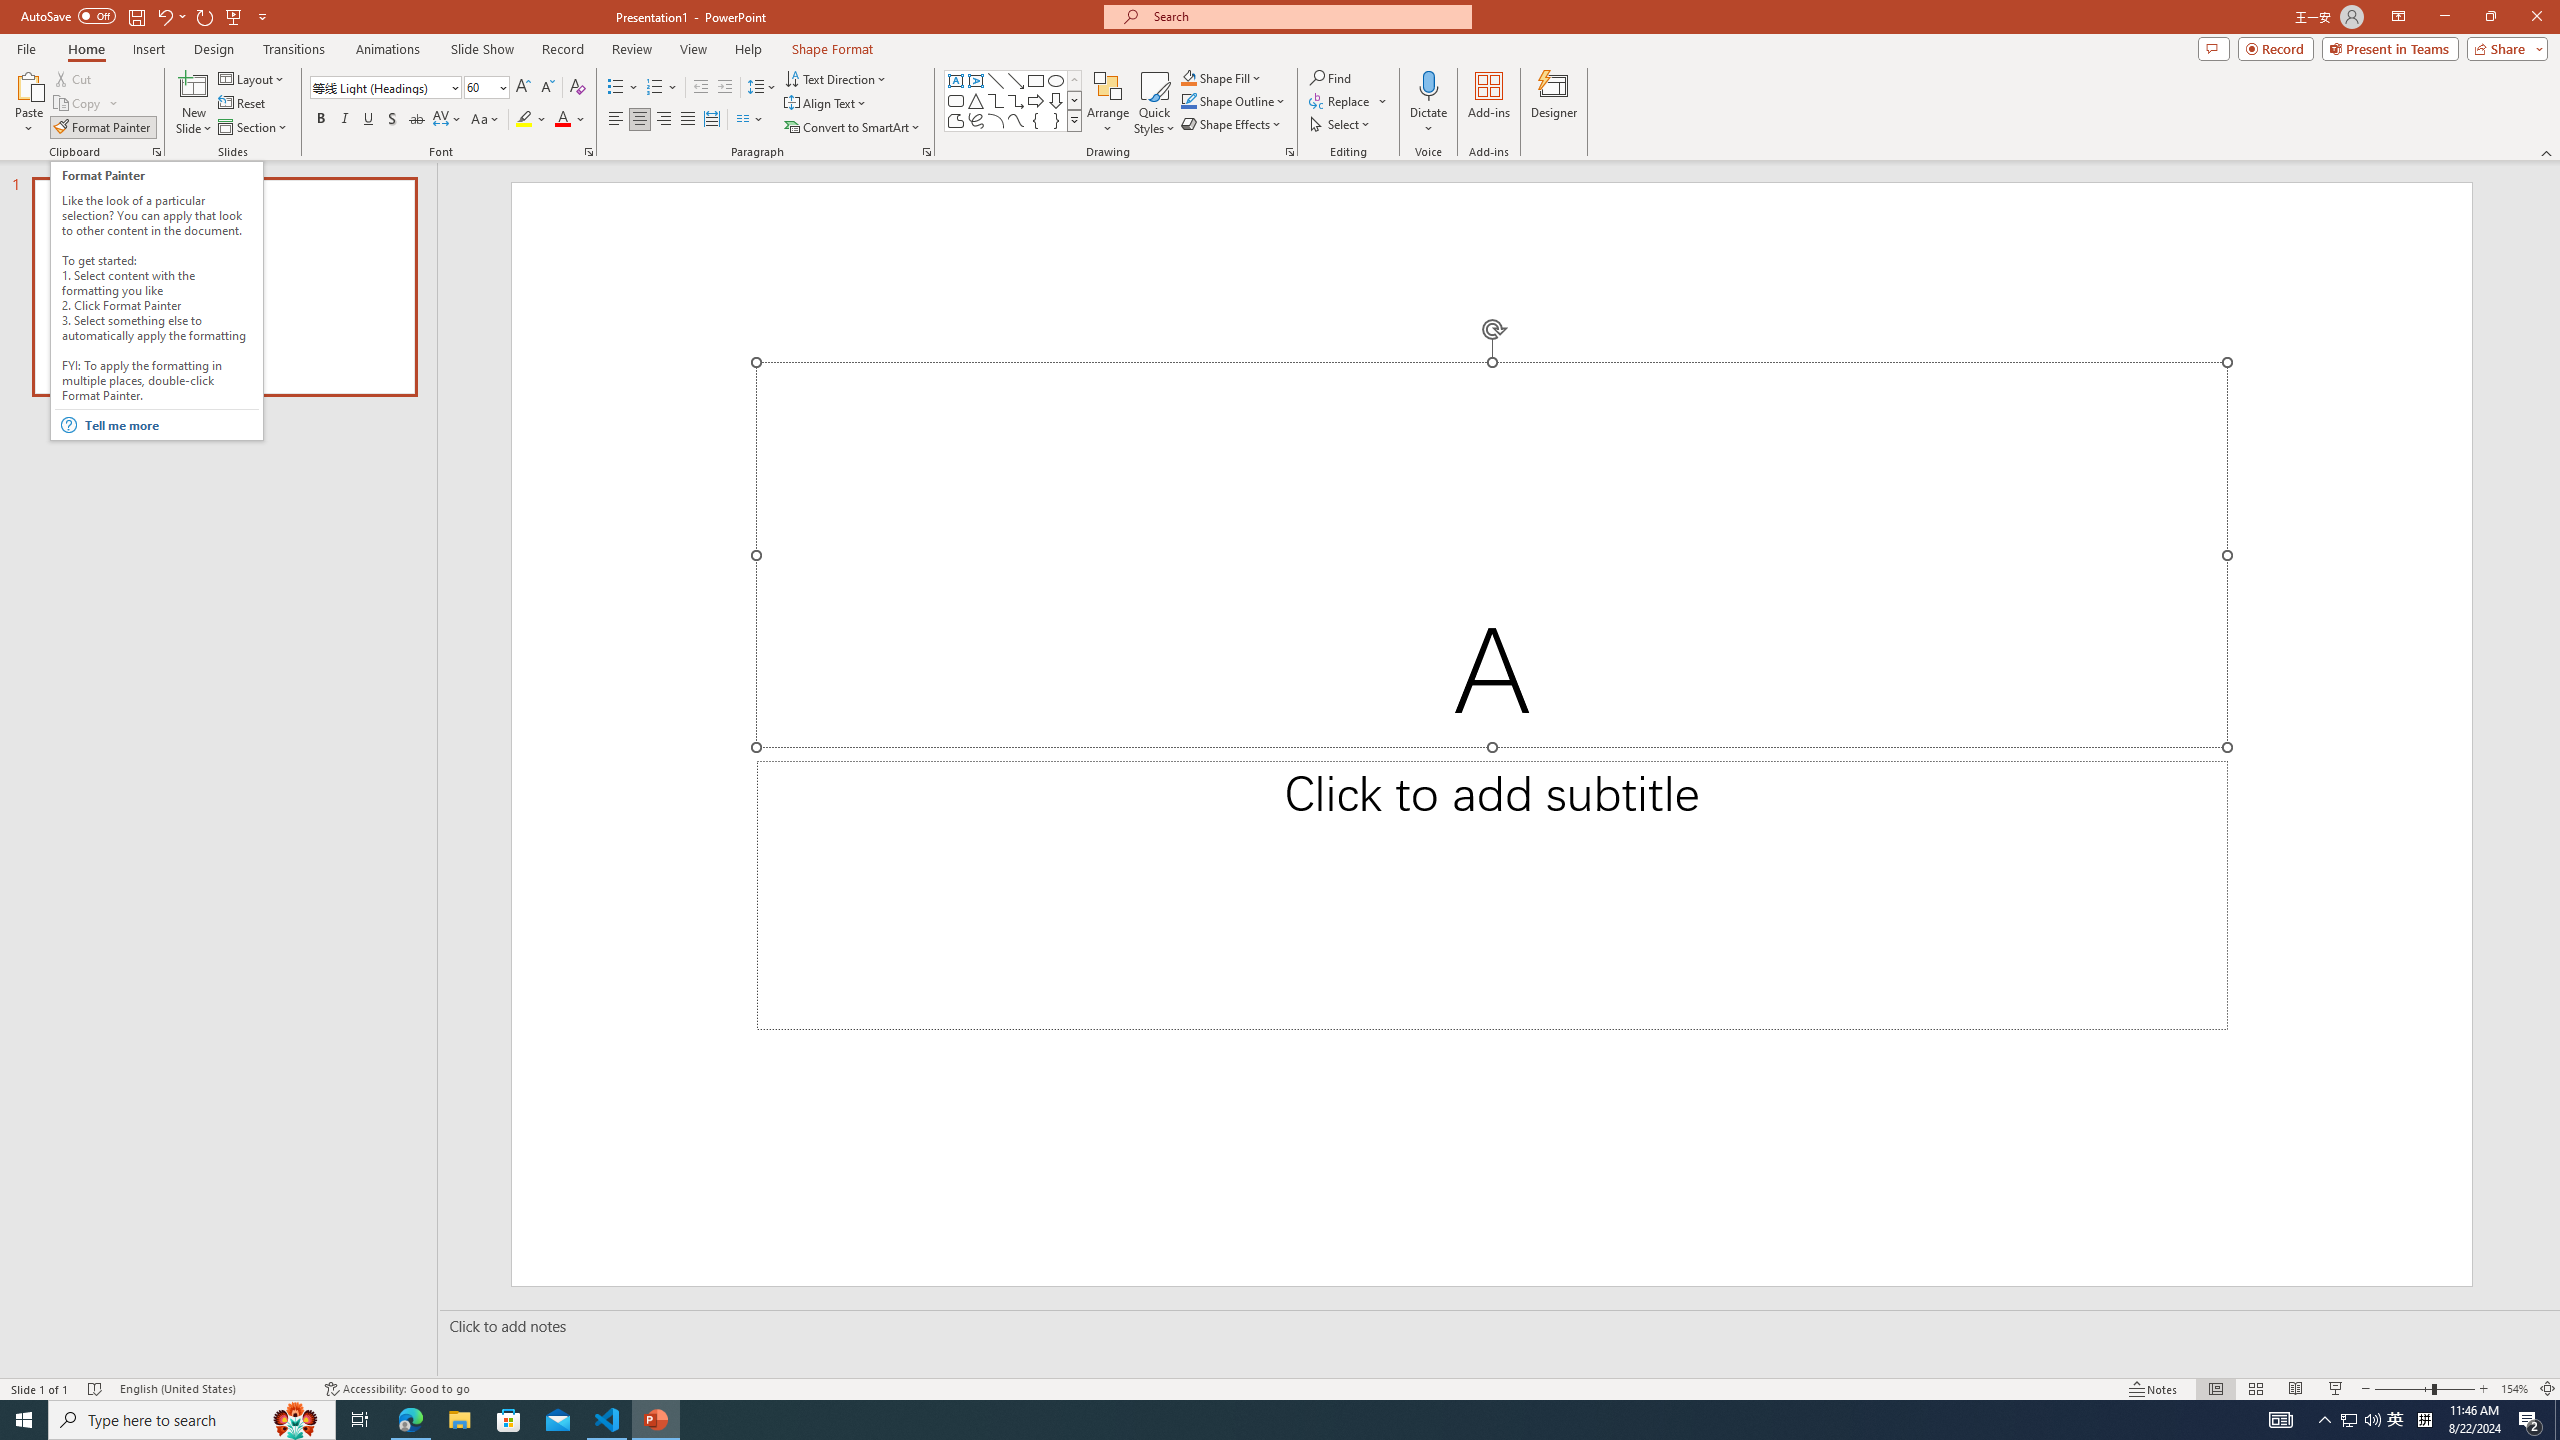 The width and height of the screenshot is (2560, 1440). Describe the element at coordinates (664, 120) in the screenshot. I see `Align Right` at that location.